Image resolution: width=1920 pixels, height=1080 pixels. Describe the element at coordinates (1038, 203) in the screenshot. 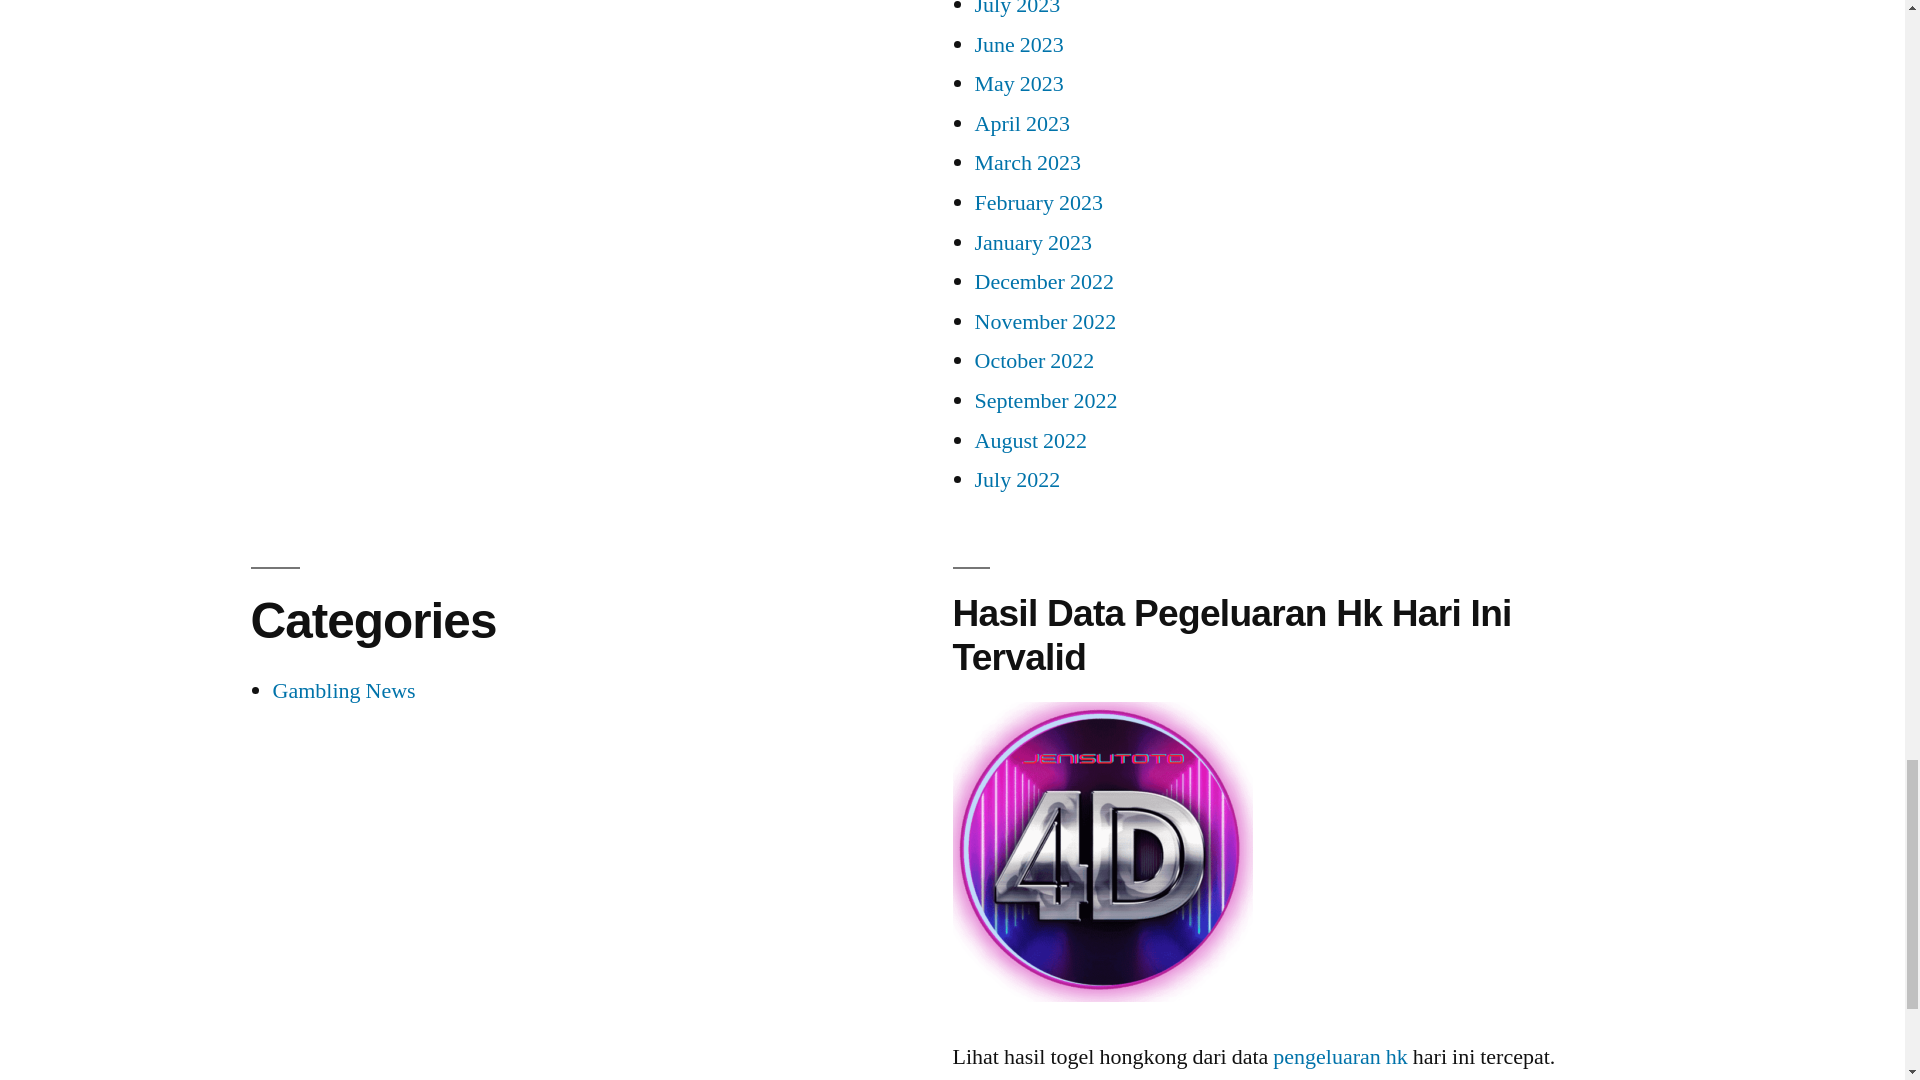

I see `February 2023` at that location.